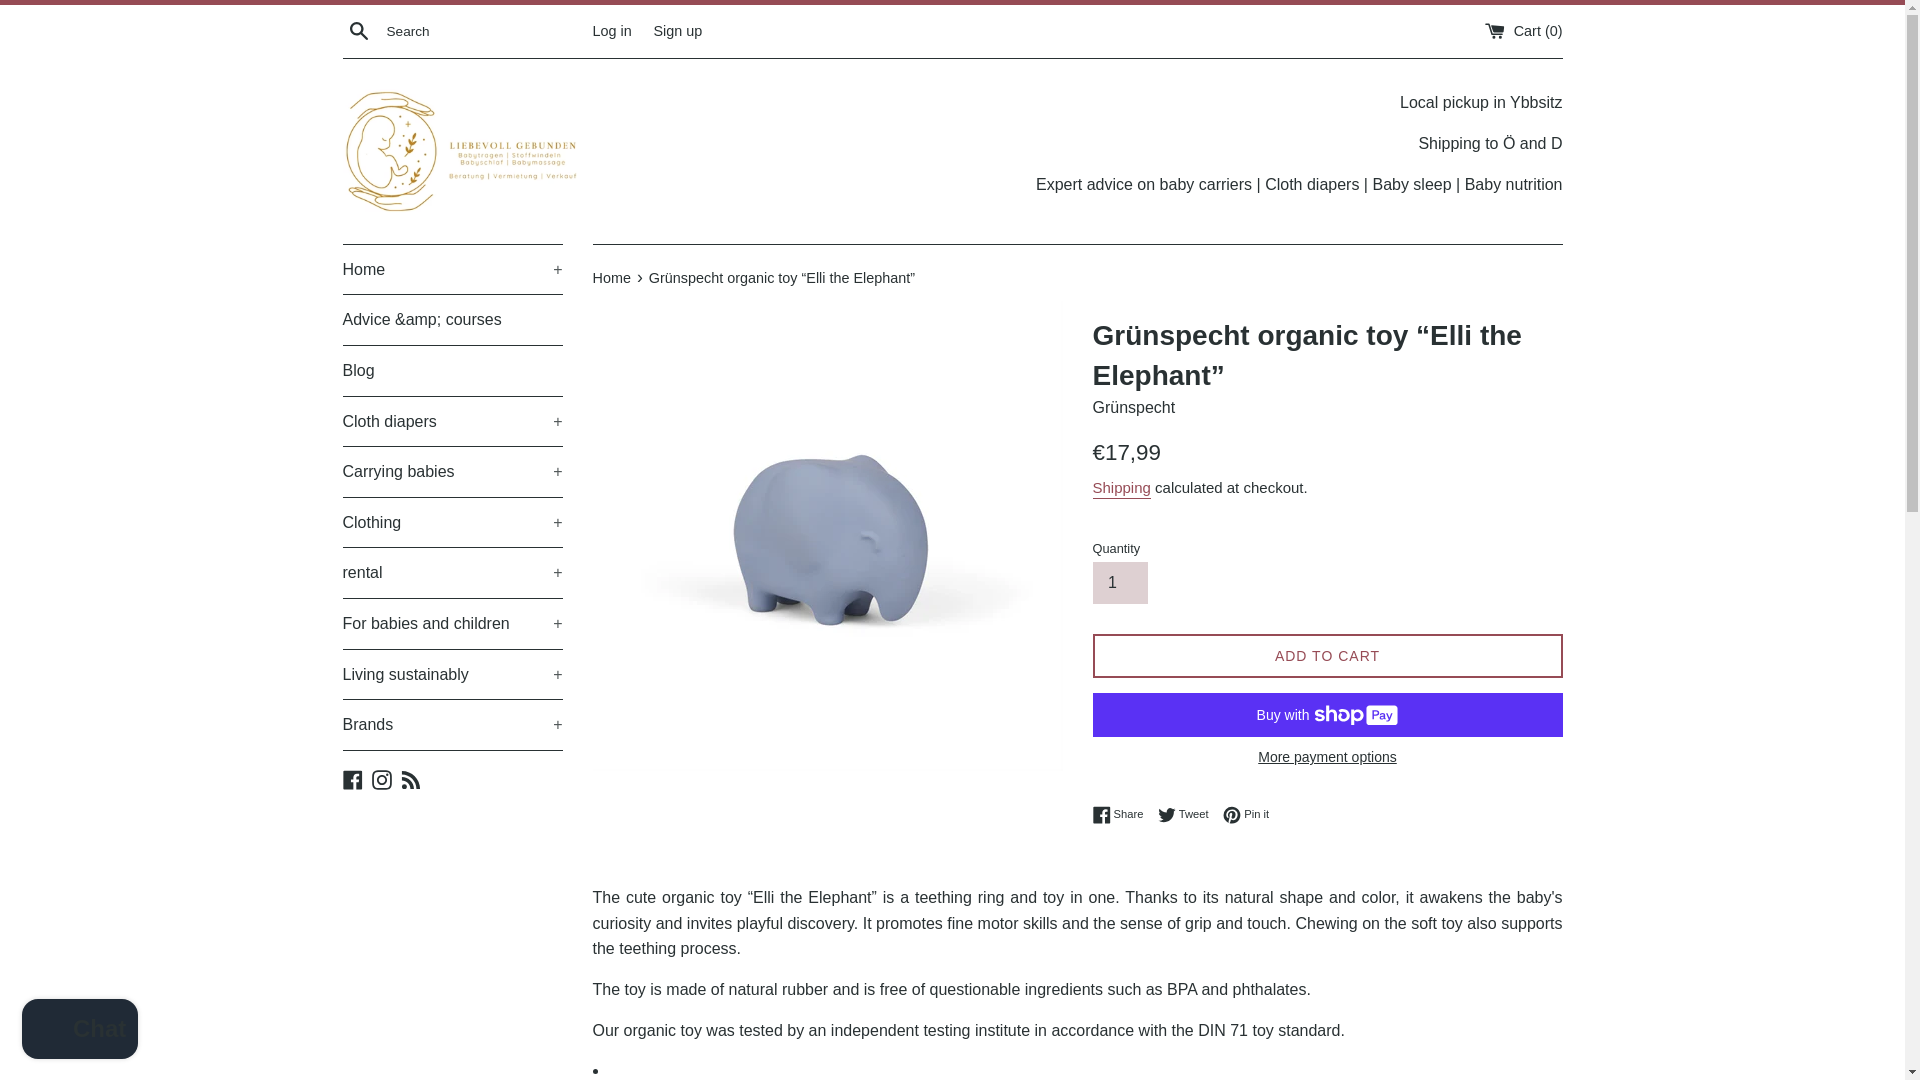 The height and width of the screenshot is (1080, 1920). Describe the element at coordinates (352, 780) in the screenshot. I see `Liebevoll gebunden on Facebook` at that location.